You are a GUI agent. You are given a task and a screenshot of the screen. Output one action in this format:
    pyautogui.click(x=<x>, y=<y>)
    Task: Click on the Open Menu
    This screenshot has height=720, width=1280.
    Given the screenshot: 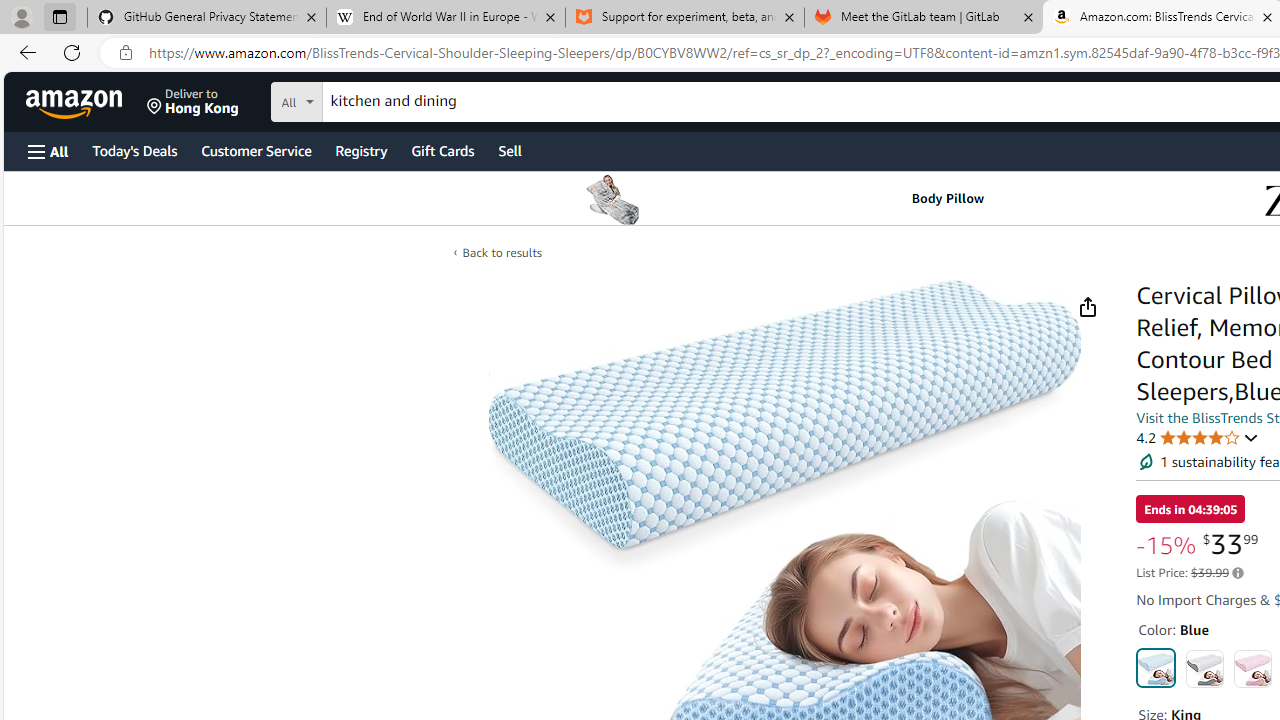 What is the action you would take?
    pyautogui.click(x=48, y=151)
    